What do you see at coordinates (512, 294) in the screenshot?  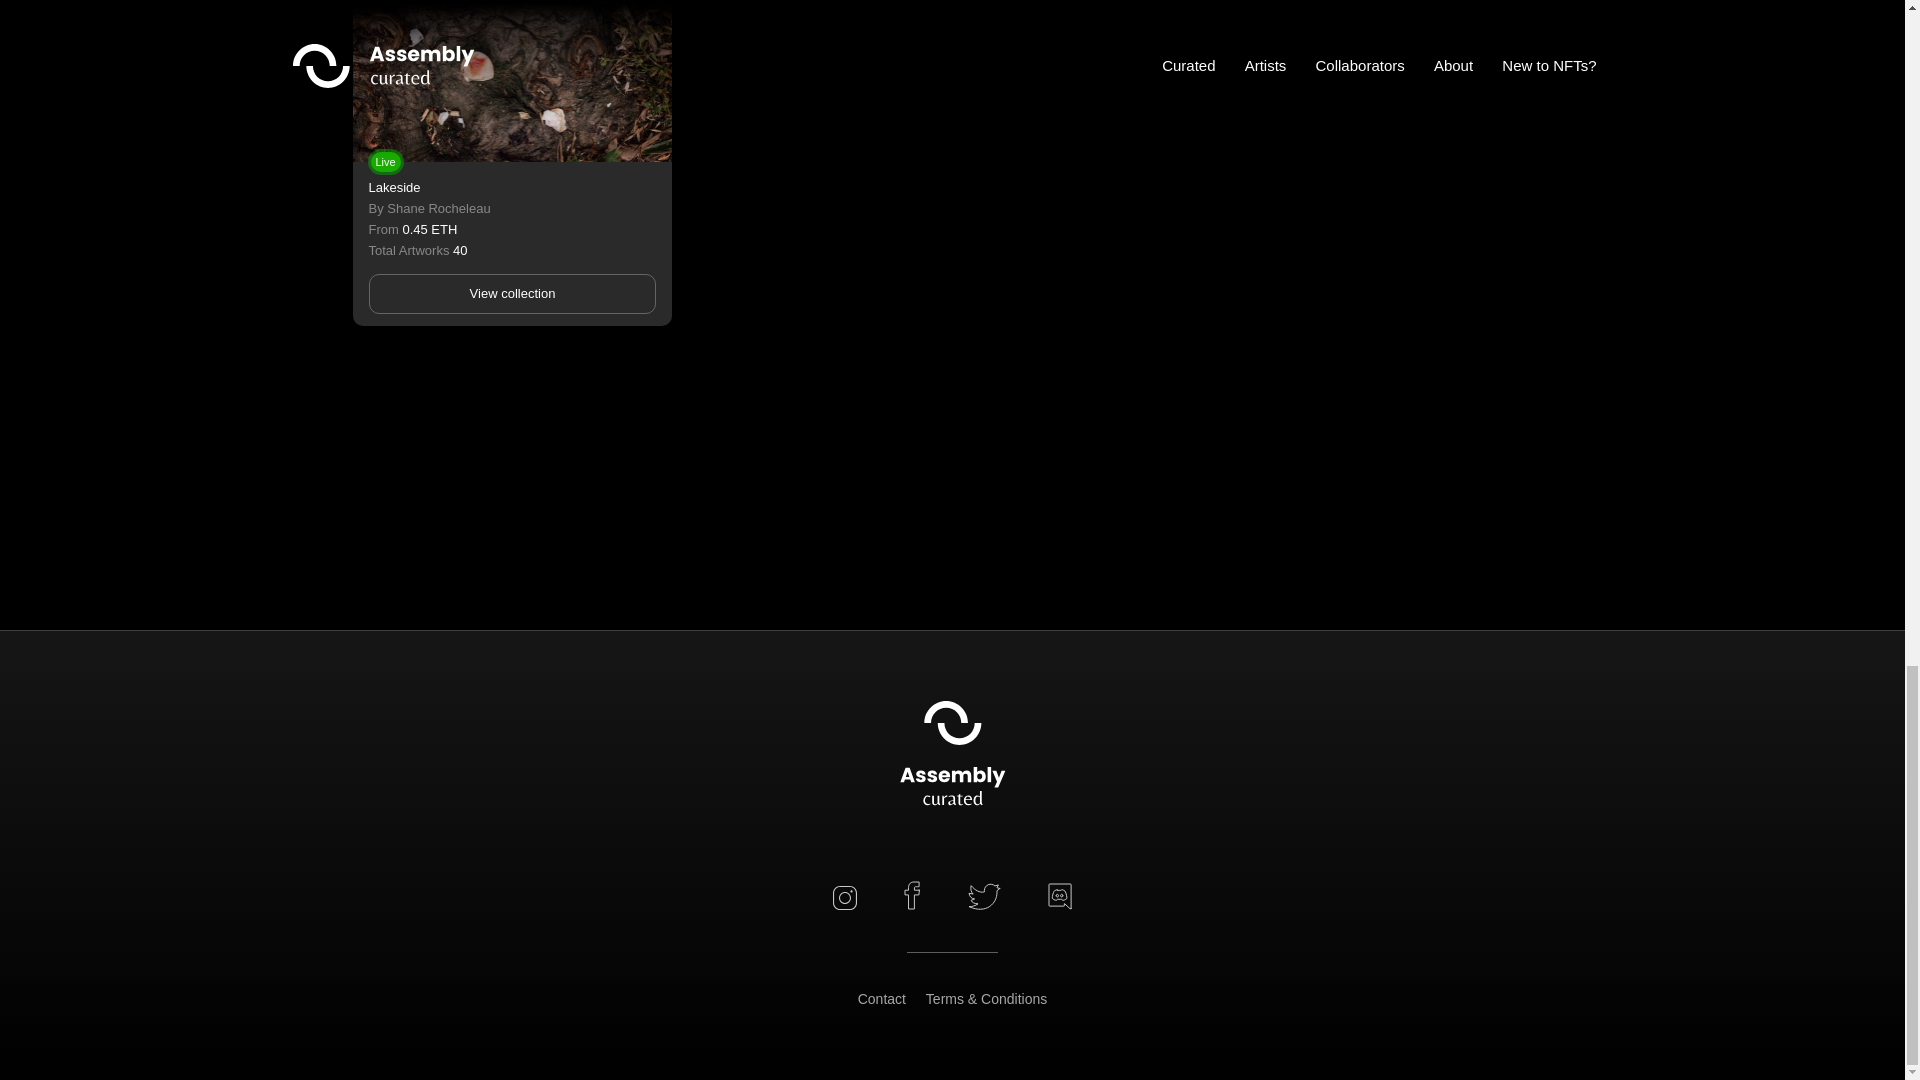 I see `View collection` at bounding box center [512, 294].